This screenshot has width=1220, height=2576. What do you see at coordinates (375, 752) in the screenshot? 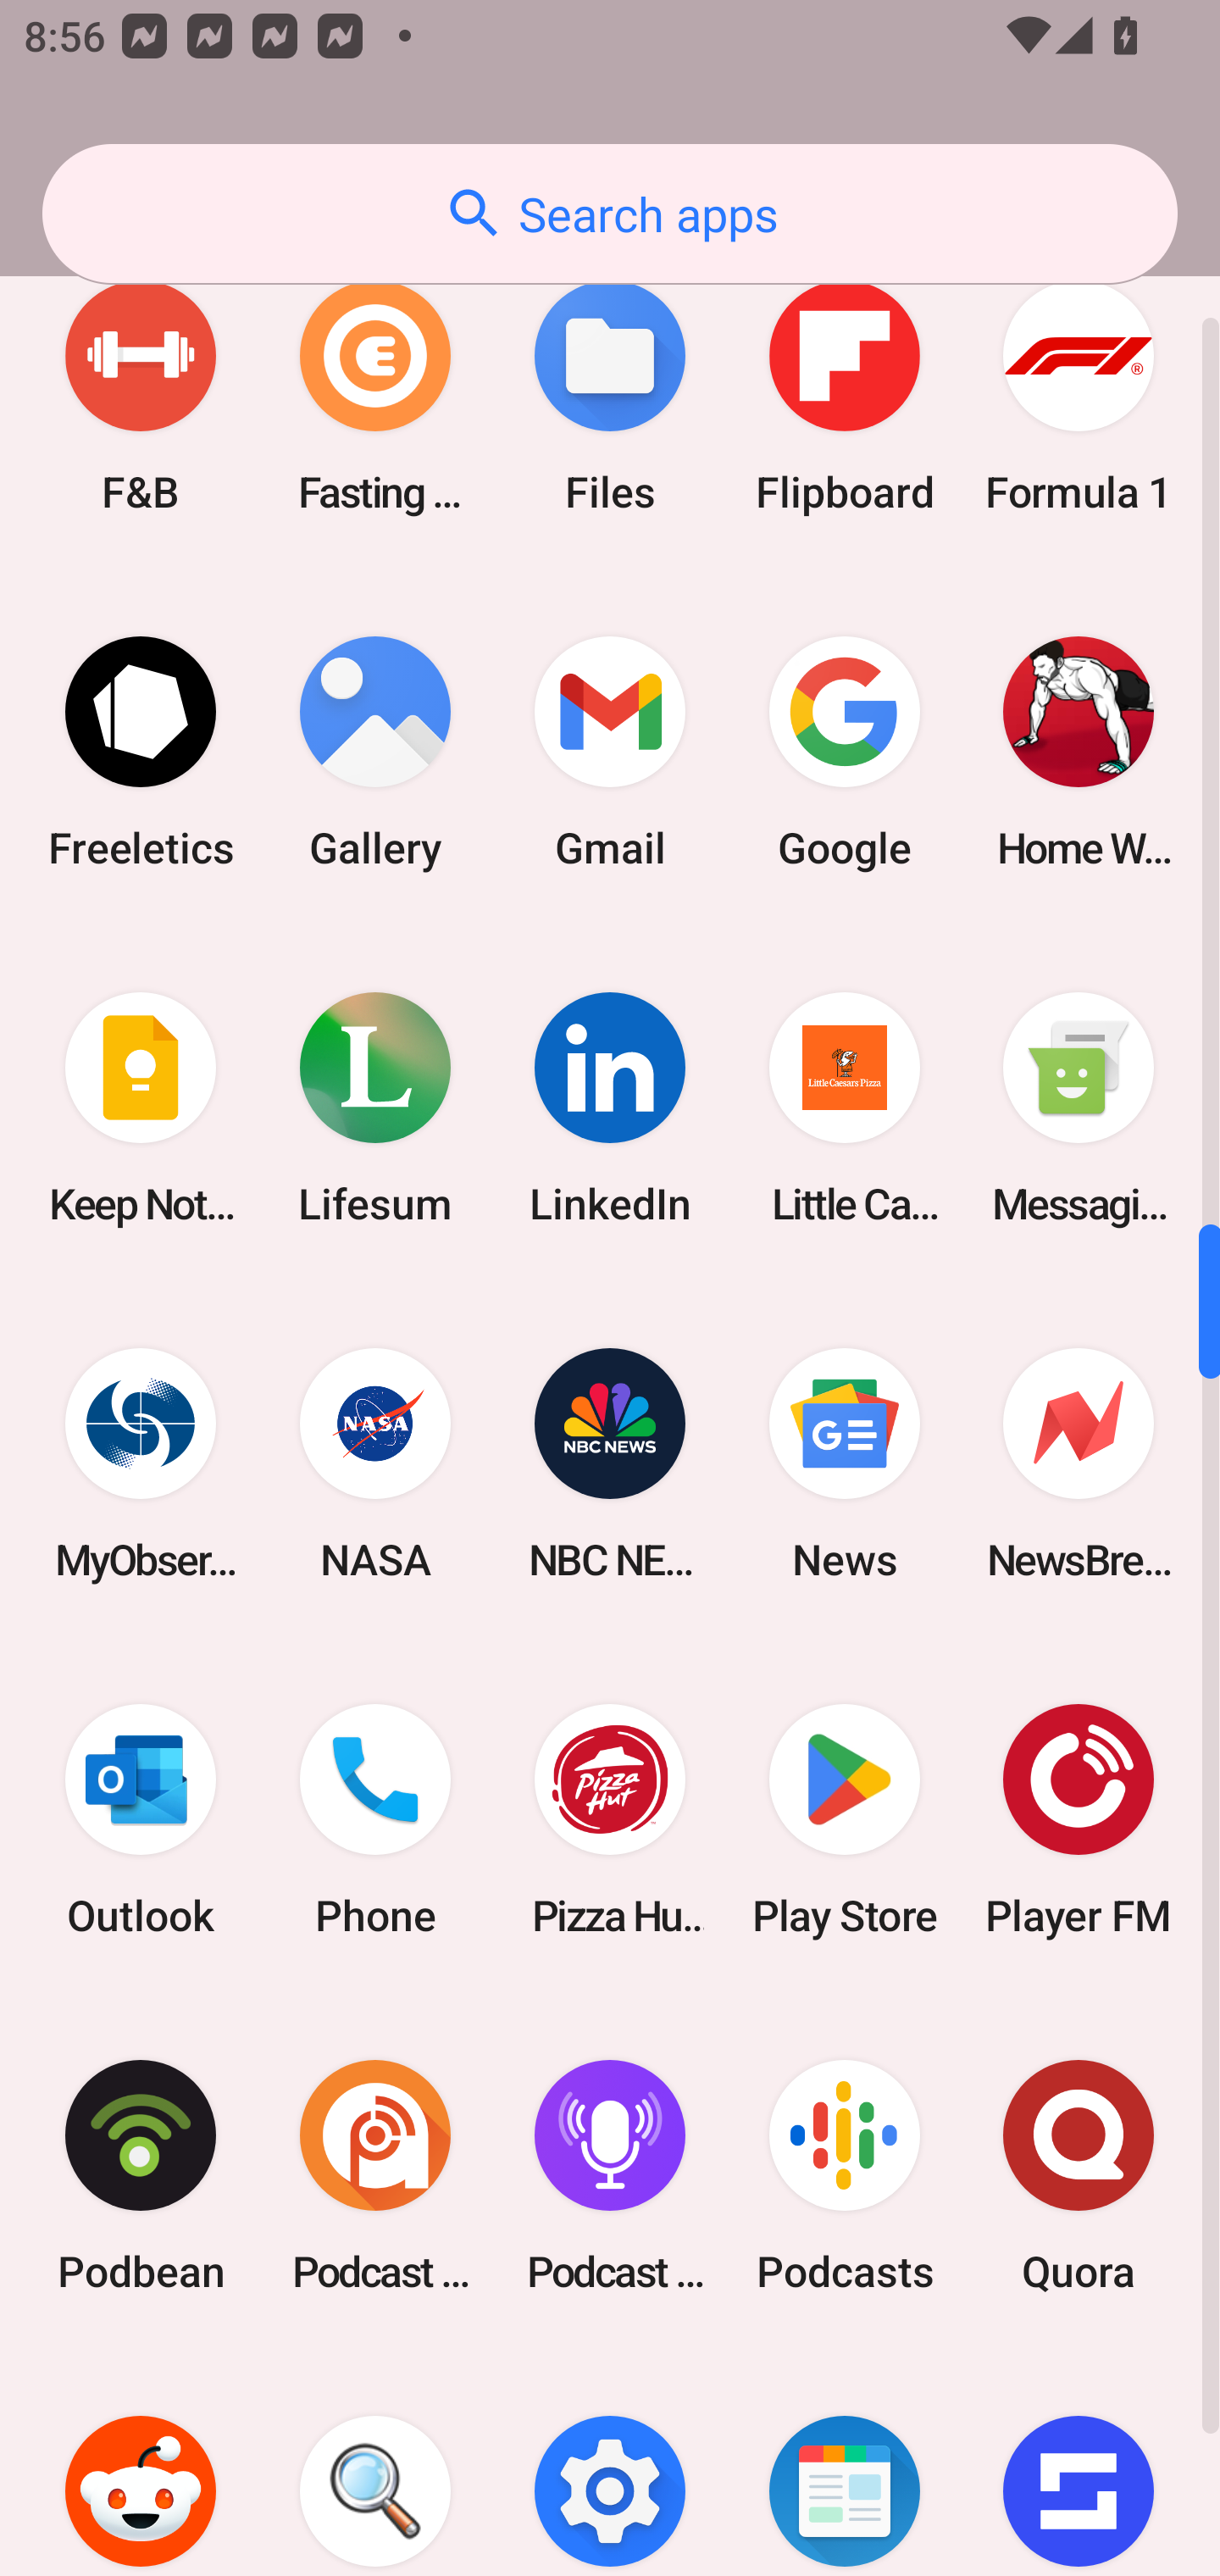
I see `Gallery` at bounding box center [375, 752].